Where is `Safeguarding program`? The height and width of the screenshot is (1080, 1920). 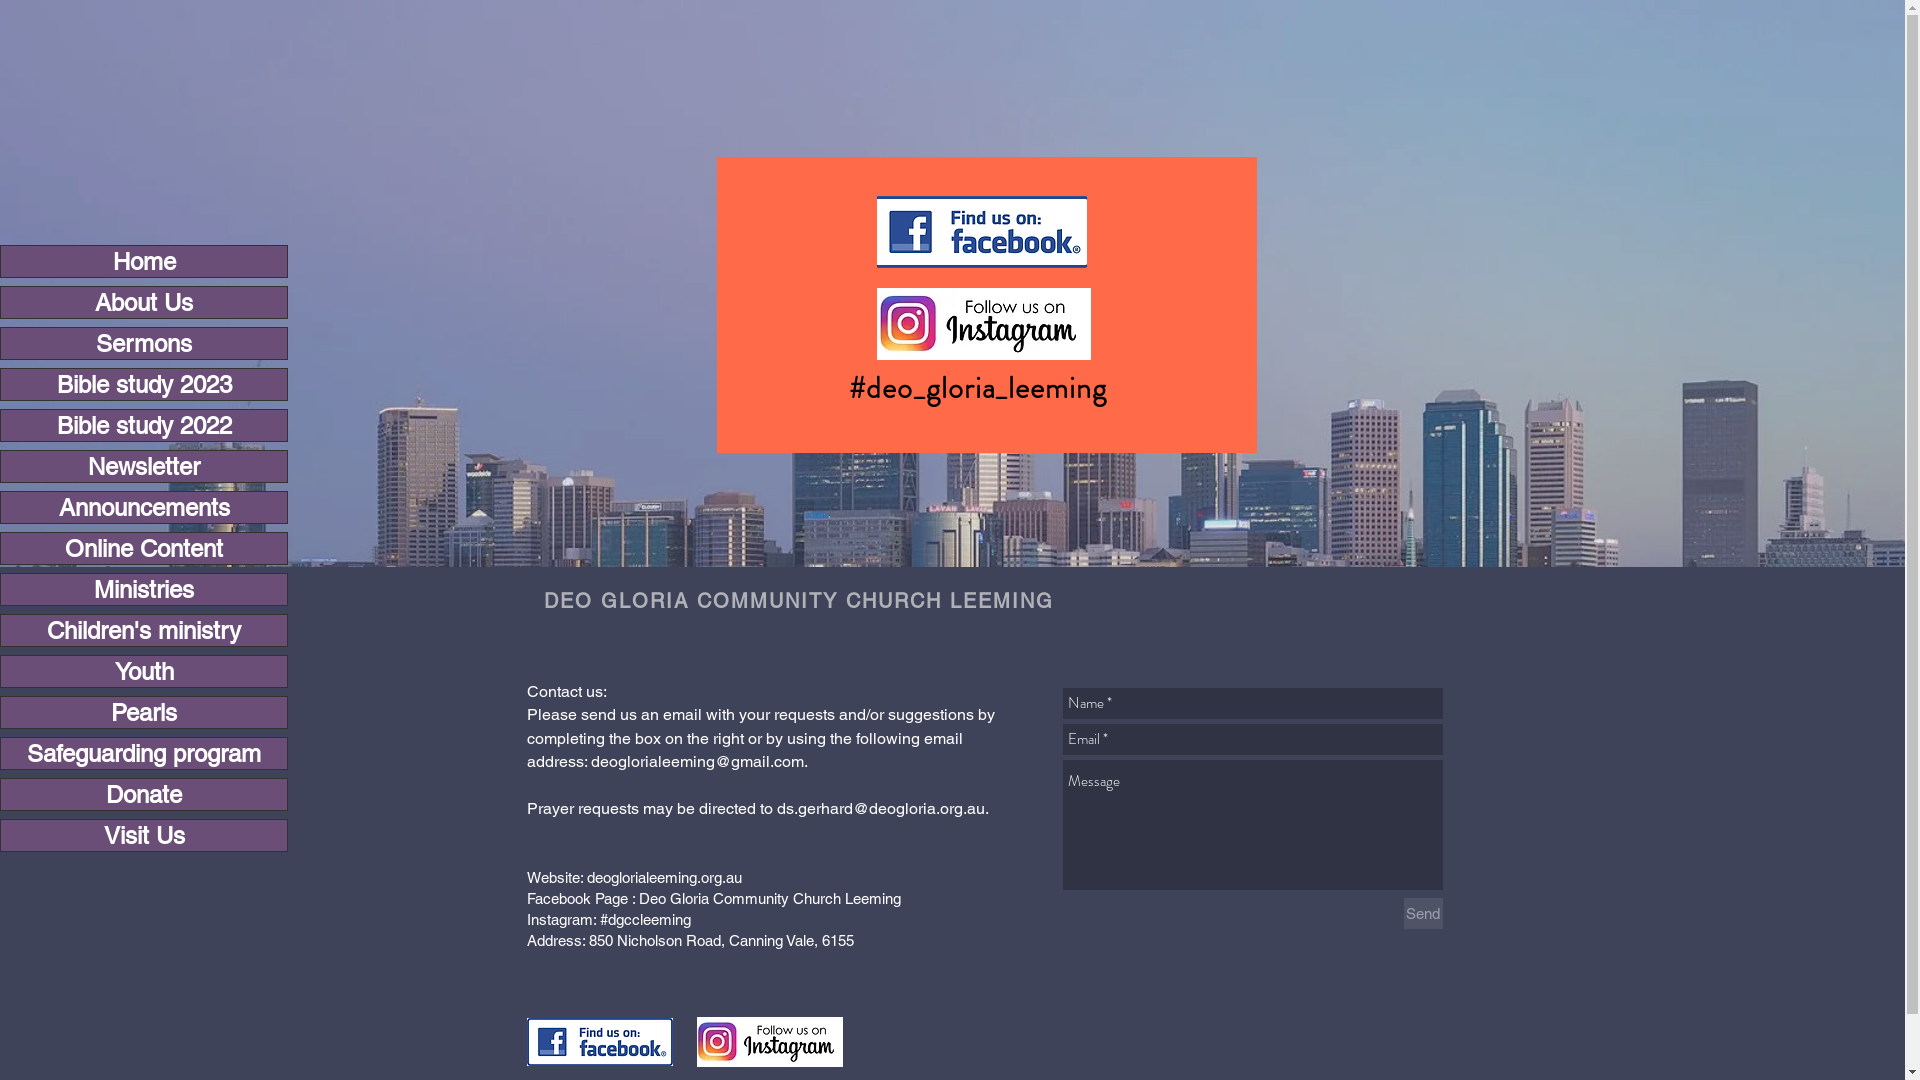
Safeguarding program is located at coordinates (144, 754).